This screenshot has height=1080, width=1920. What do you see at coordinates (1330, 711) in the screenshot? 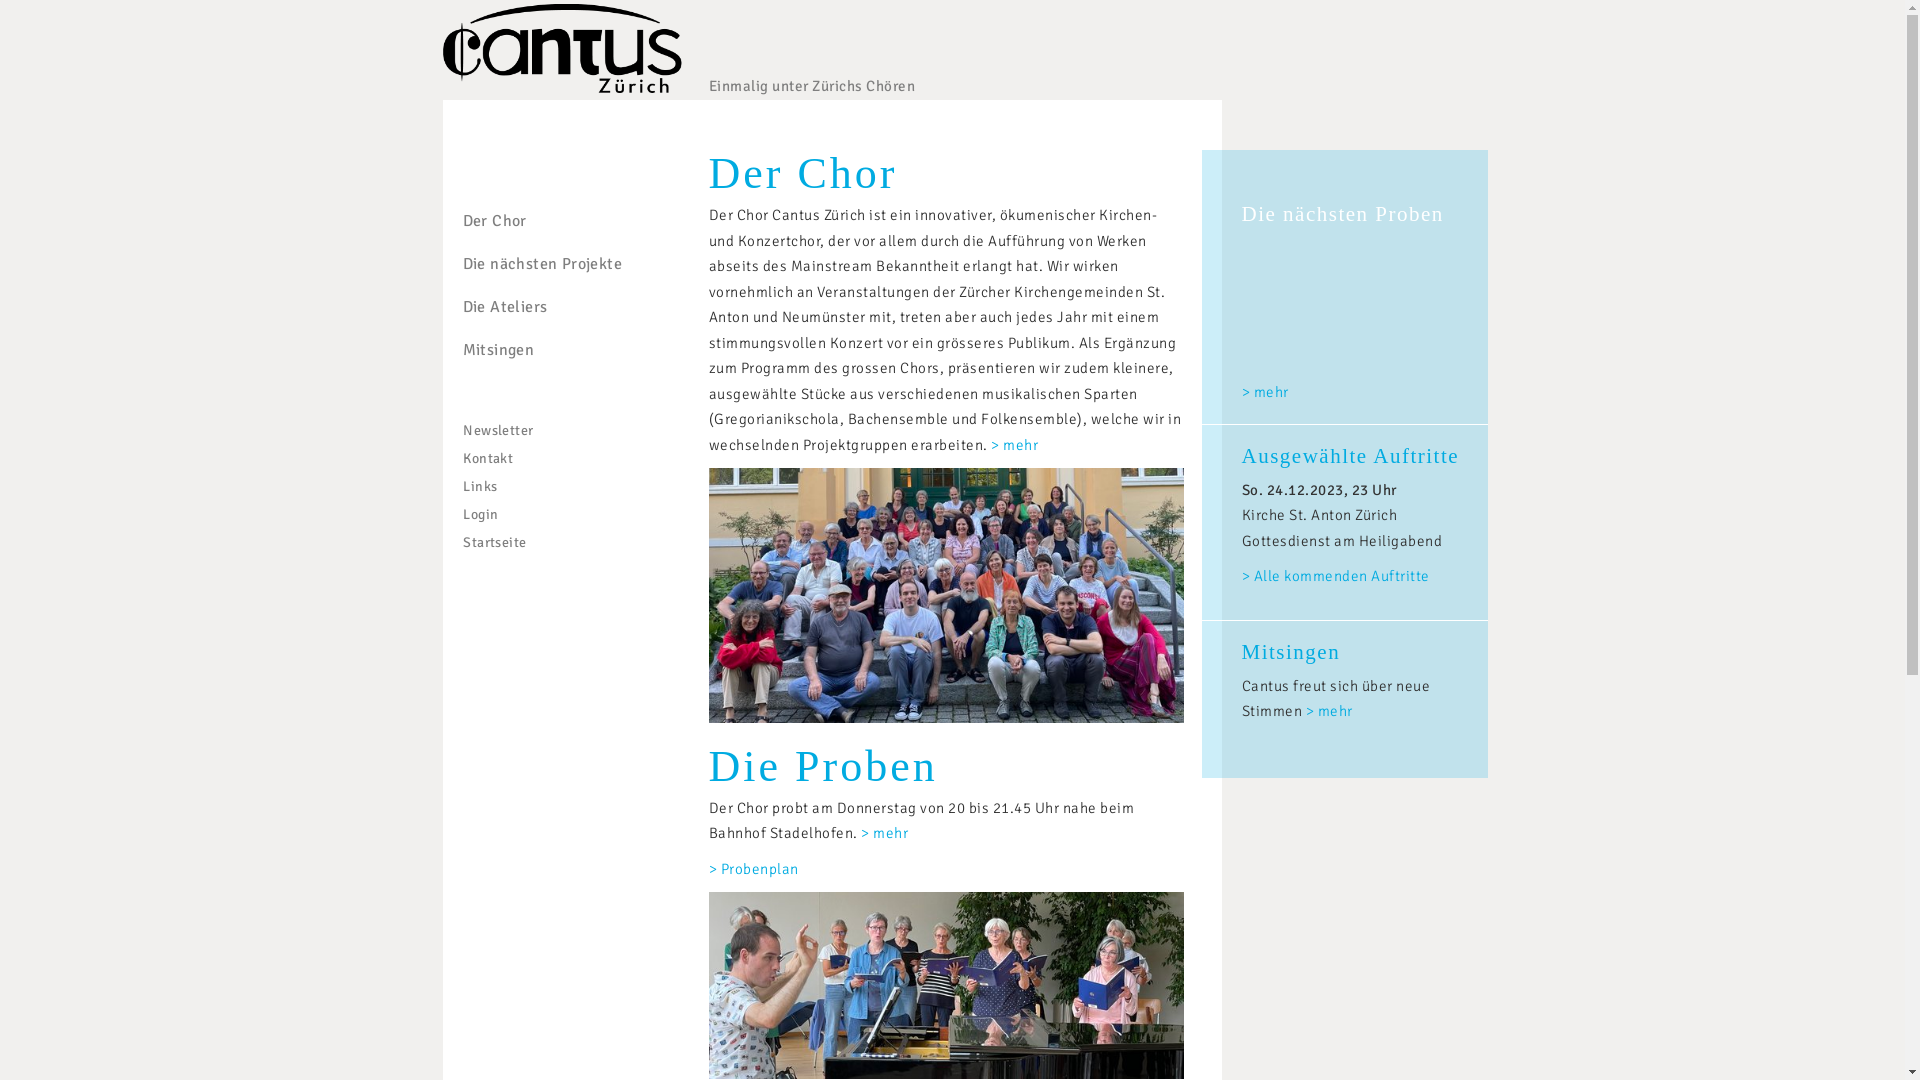
I see `> mehr` at bounding box center [1330, 711].